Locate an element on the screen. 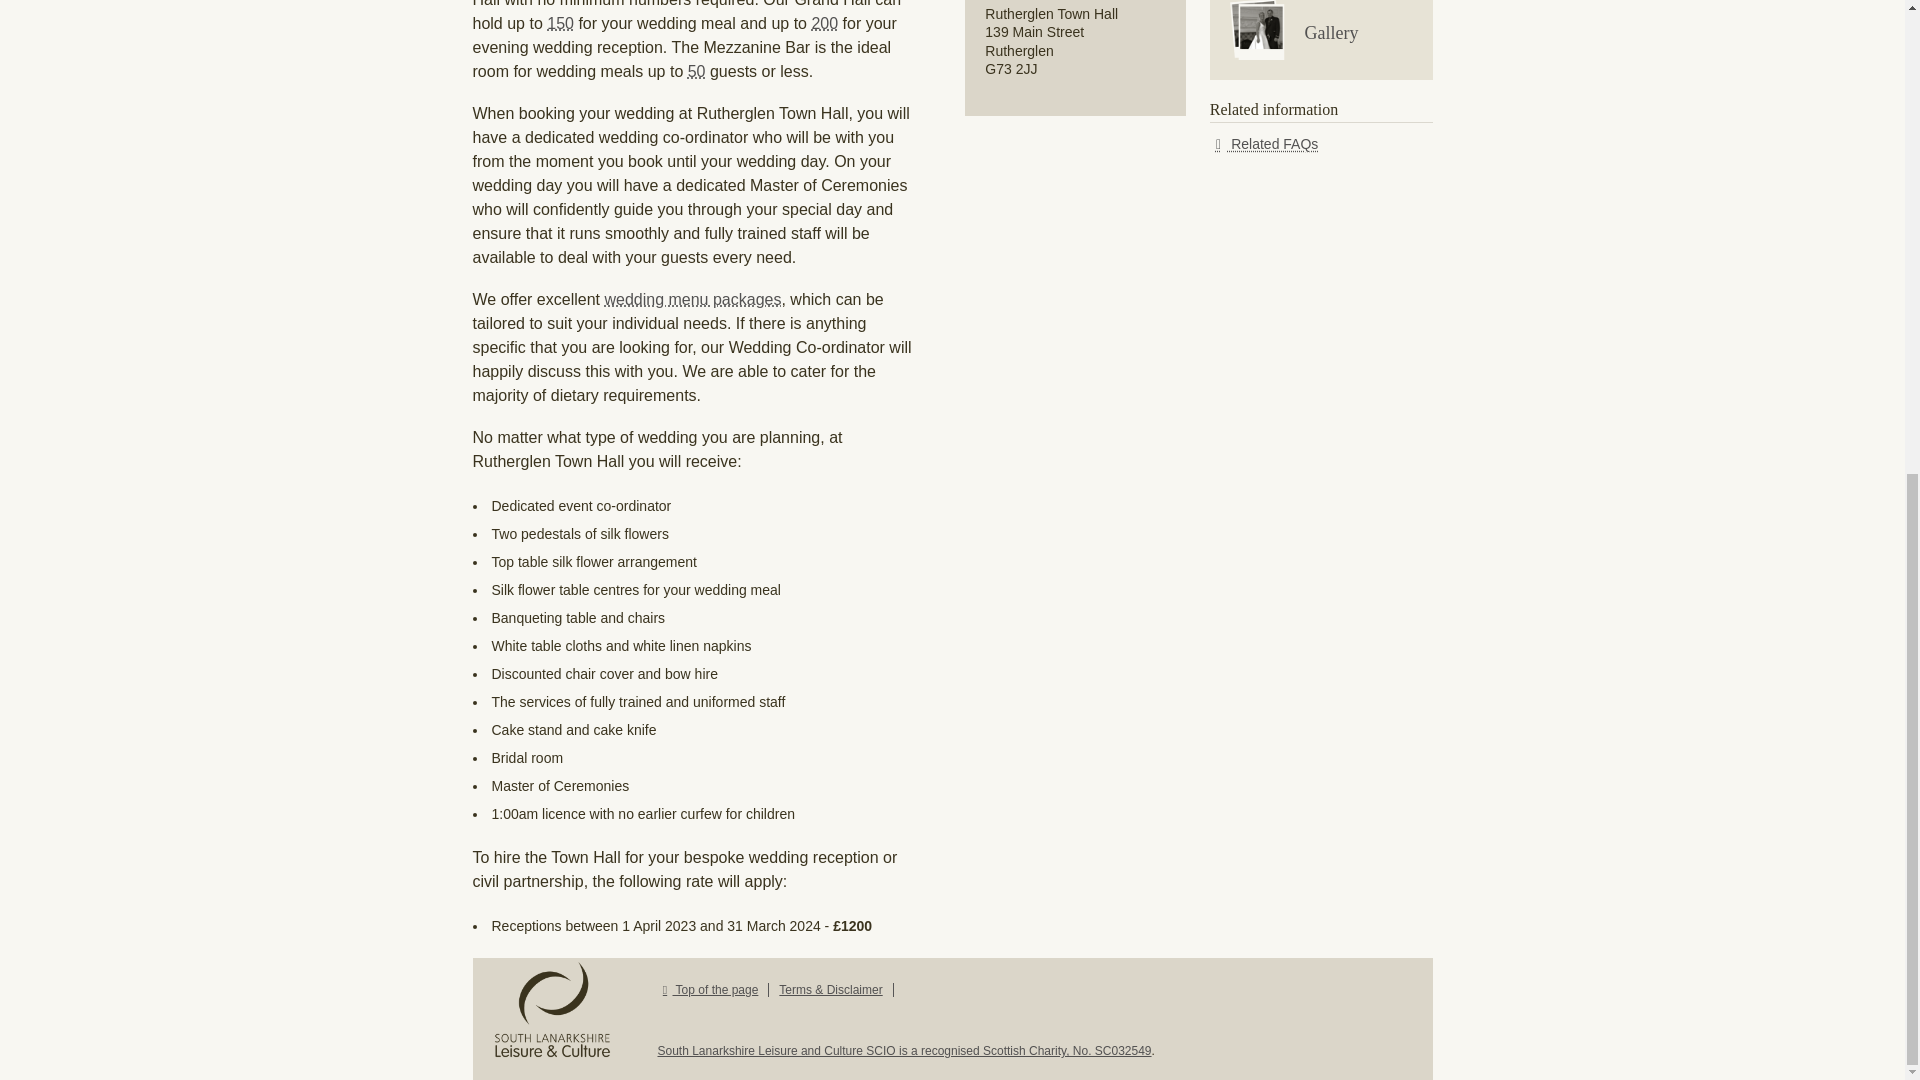 Image resolution: width=1920 pixels, height=1080 pixels. 50 is located at coordinates (696, 70).